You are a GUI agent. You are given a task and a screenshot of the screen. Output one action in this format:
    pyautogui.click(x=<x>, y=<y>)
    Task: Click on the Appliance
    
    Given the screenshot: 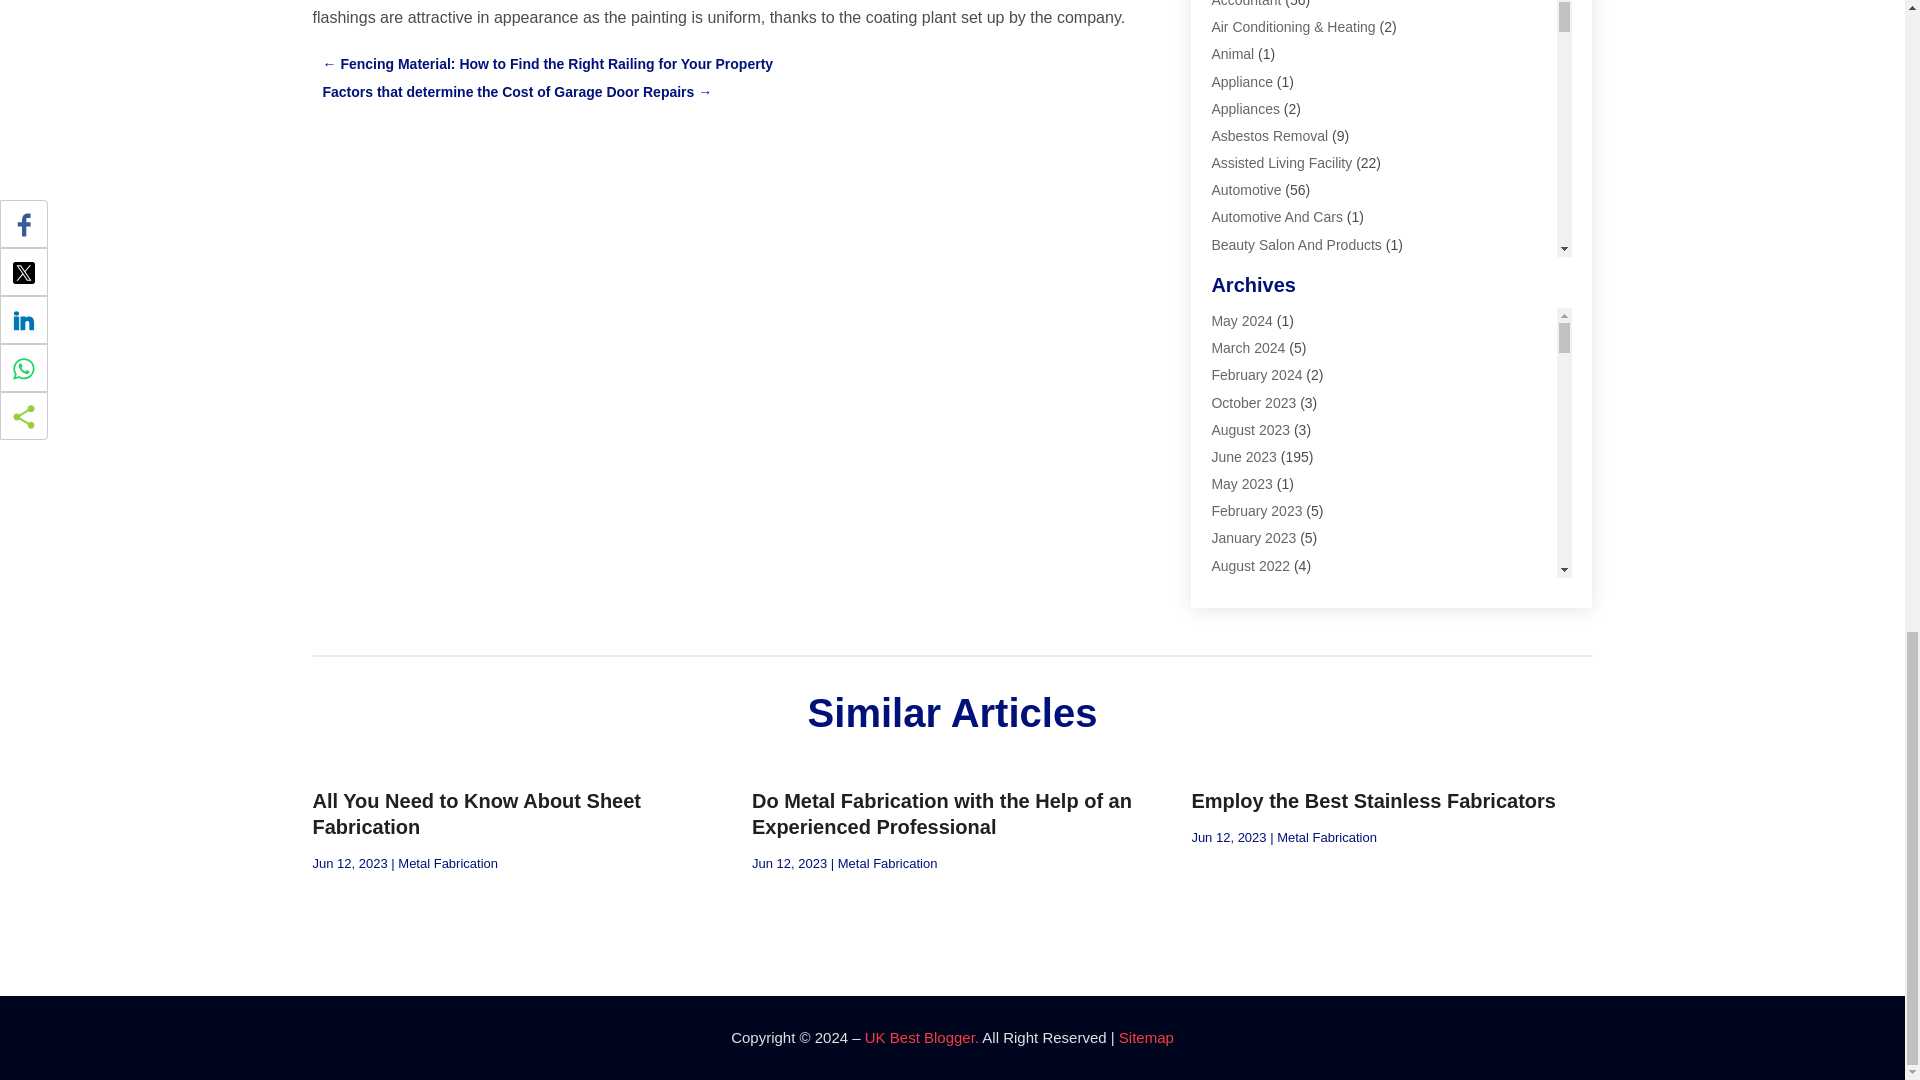 What is the action you would take?
    pyautogui.click(x=1242, y=82)
    